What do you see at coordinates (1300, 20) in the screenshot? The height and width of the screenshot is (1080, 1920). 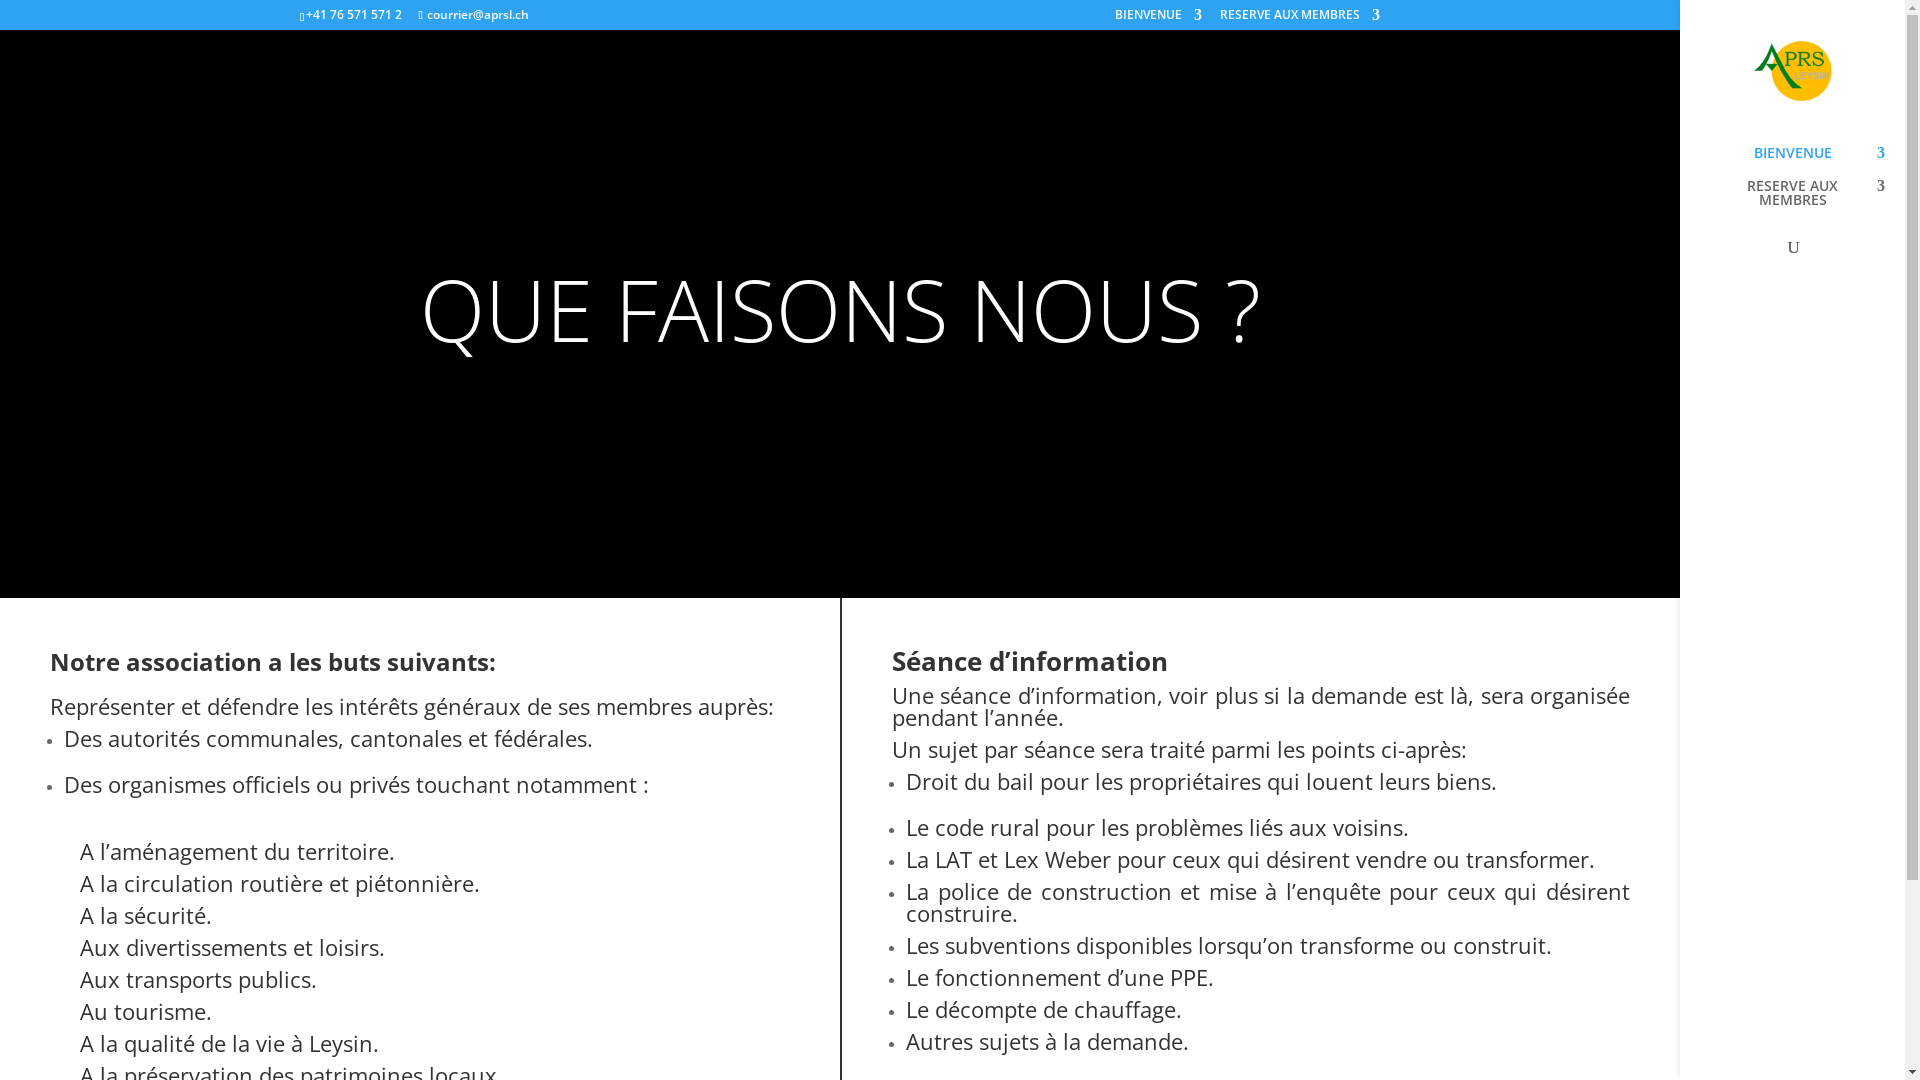 I see `RESERVE AUX MEMBRES` at bounding box center [1300, 20].